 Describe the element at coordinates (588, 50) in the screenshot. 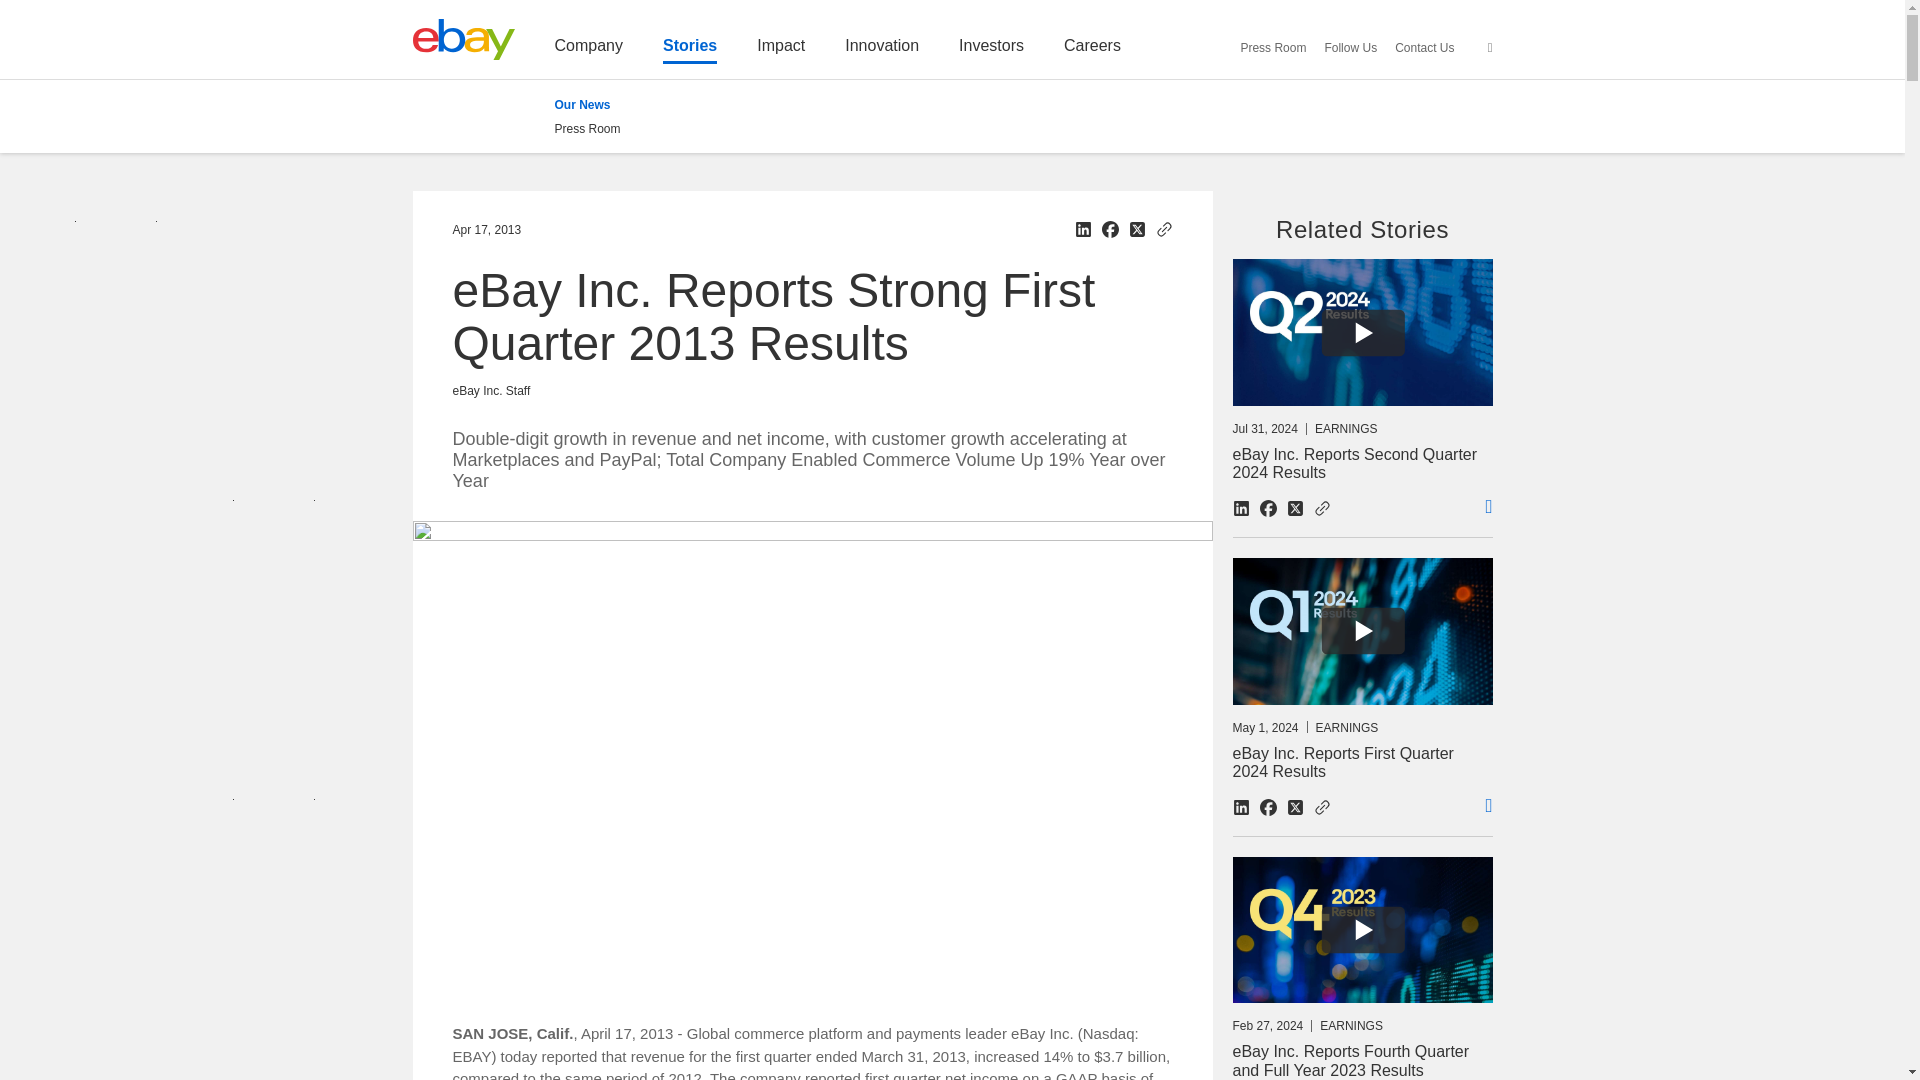

I see `Company` at that location.